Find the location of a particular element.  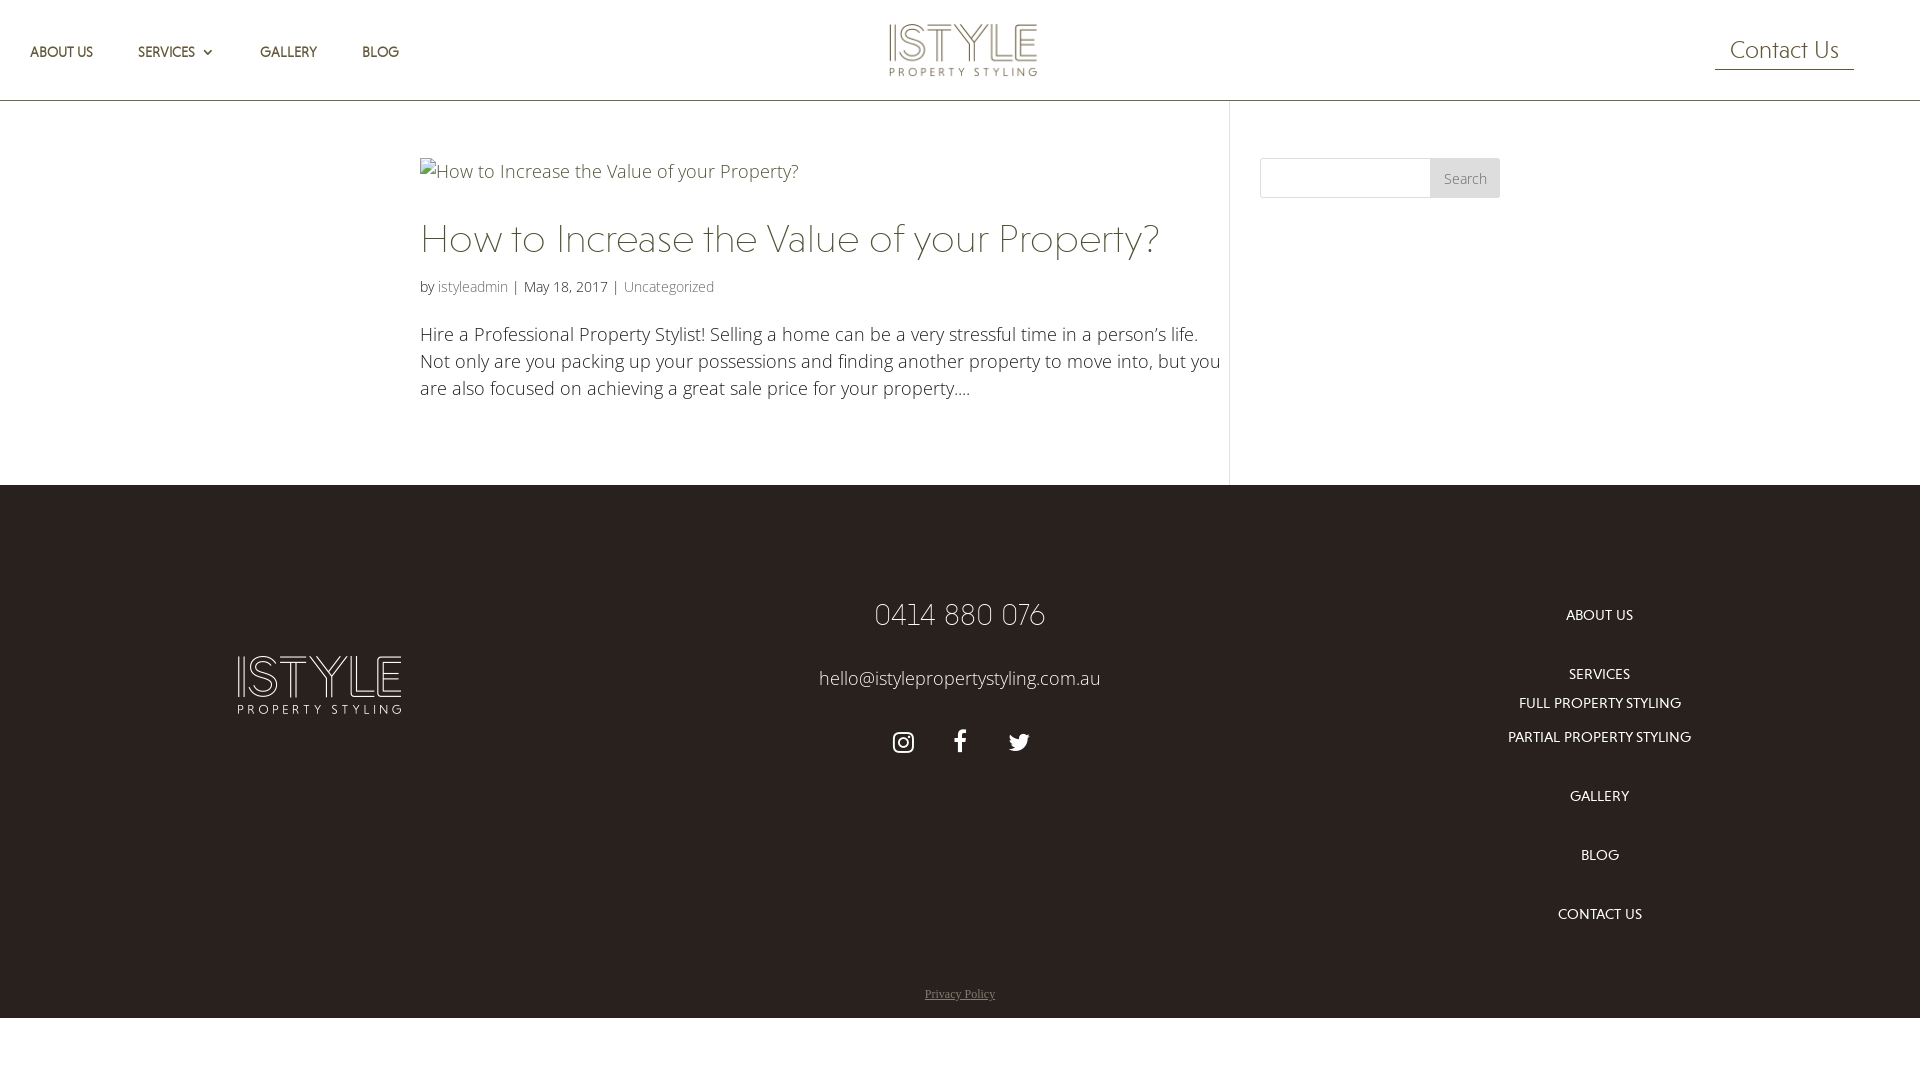

CONTACT US is located at coordinates (1600, 914).